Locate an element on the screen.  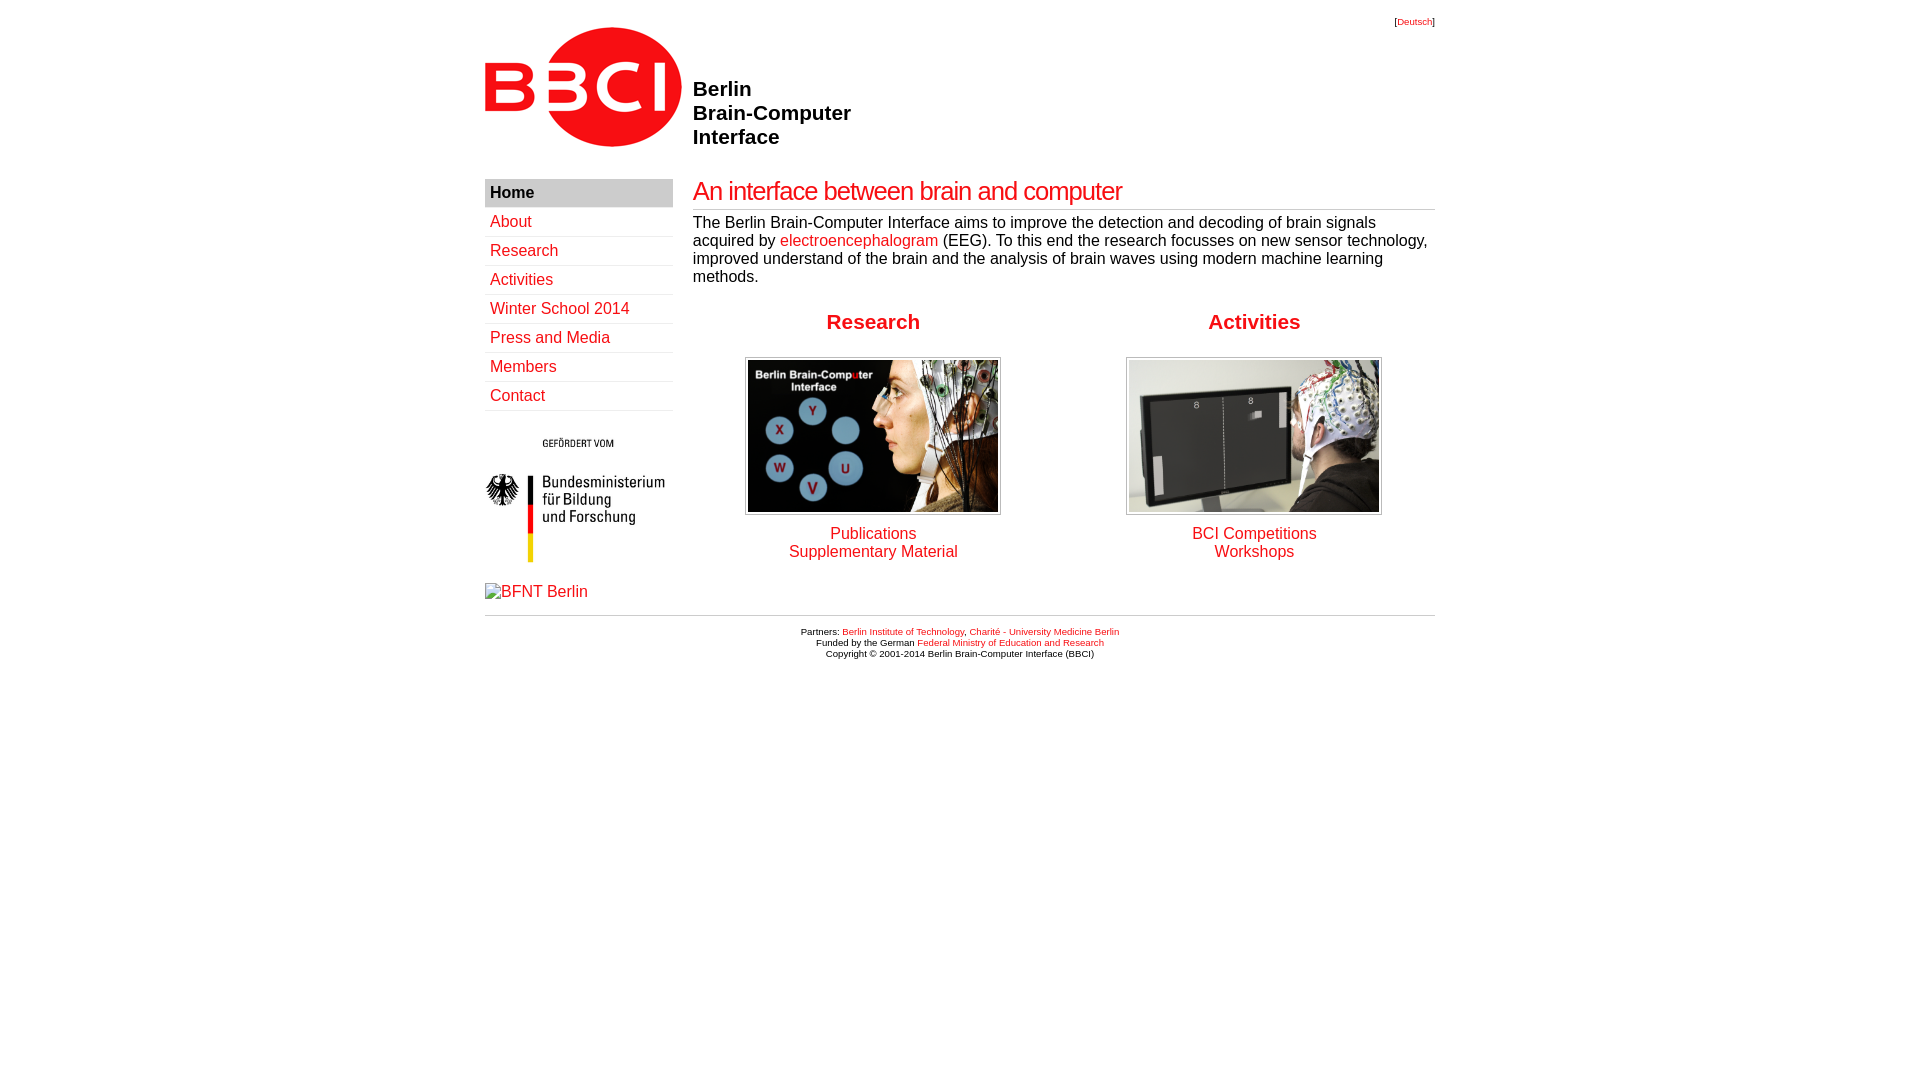
Contact is located at coordinates (517, 394).